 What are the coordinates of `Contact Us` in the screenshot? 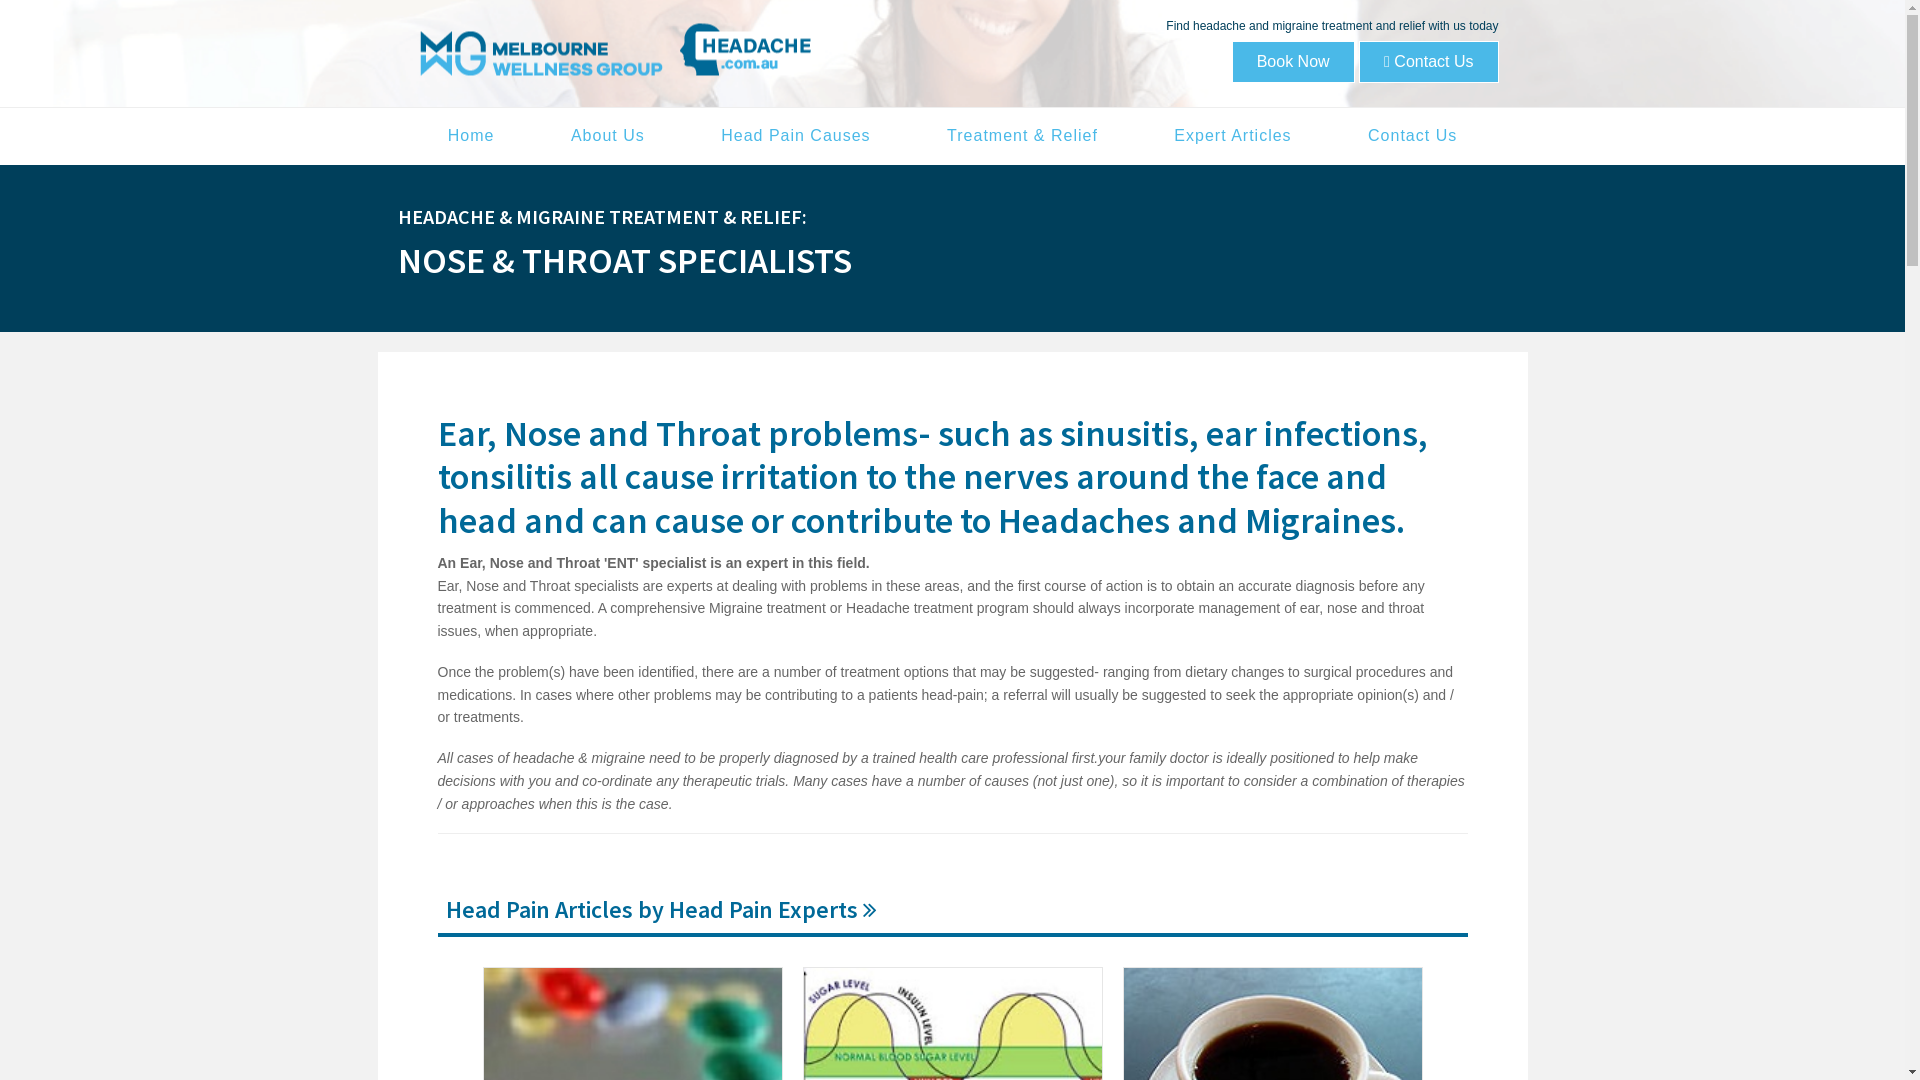 It's located at (1412, 136).